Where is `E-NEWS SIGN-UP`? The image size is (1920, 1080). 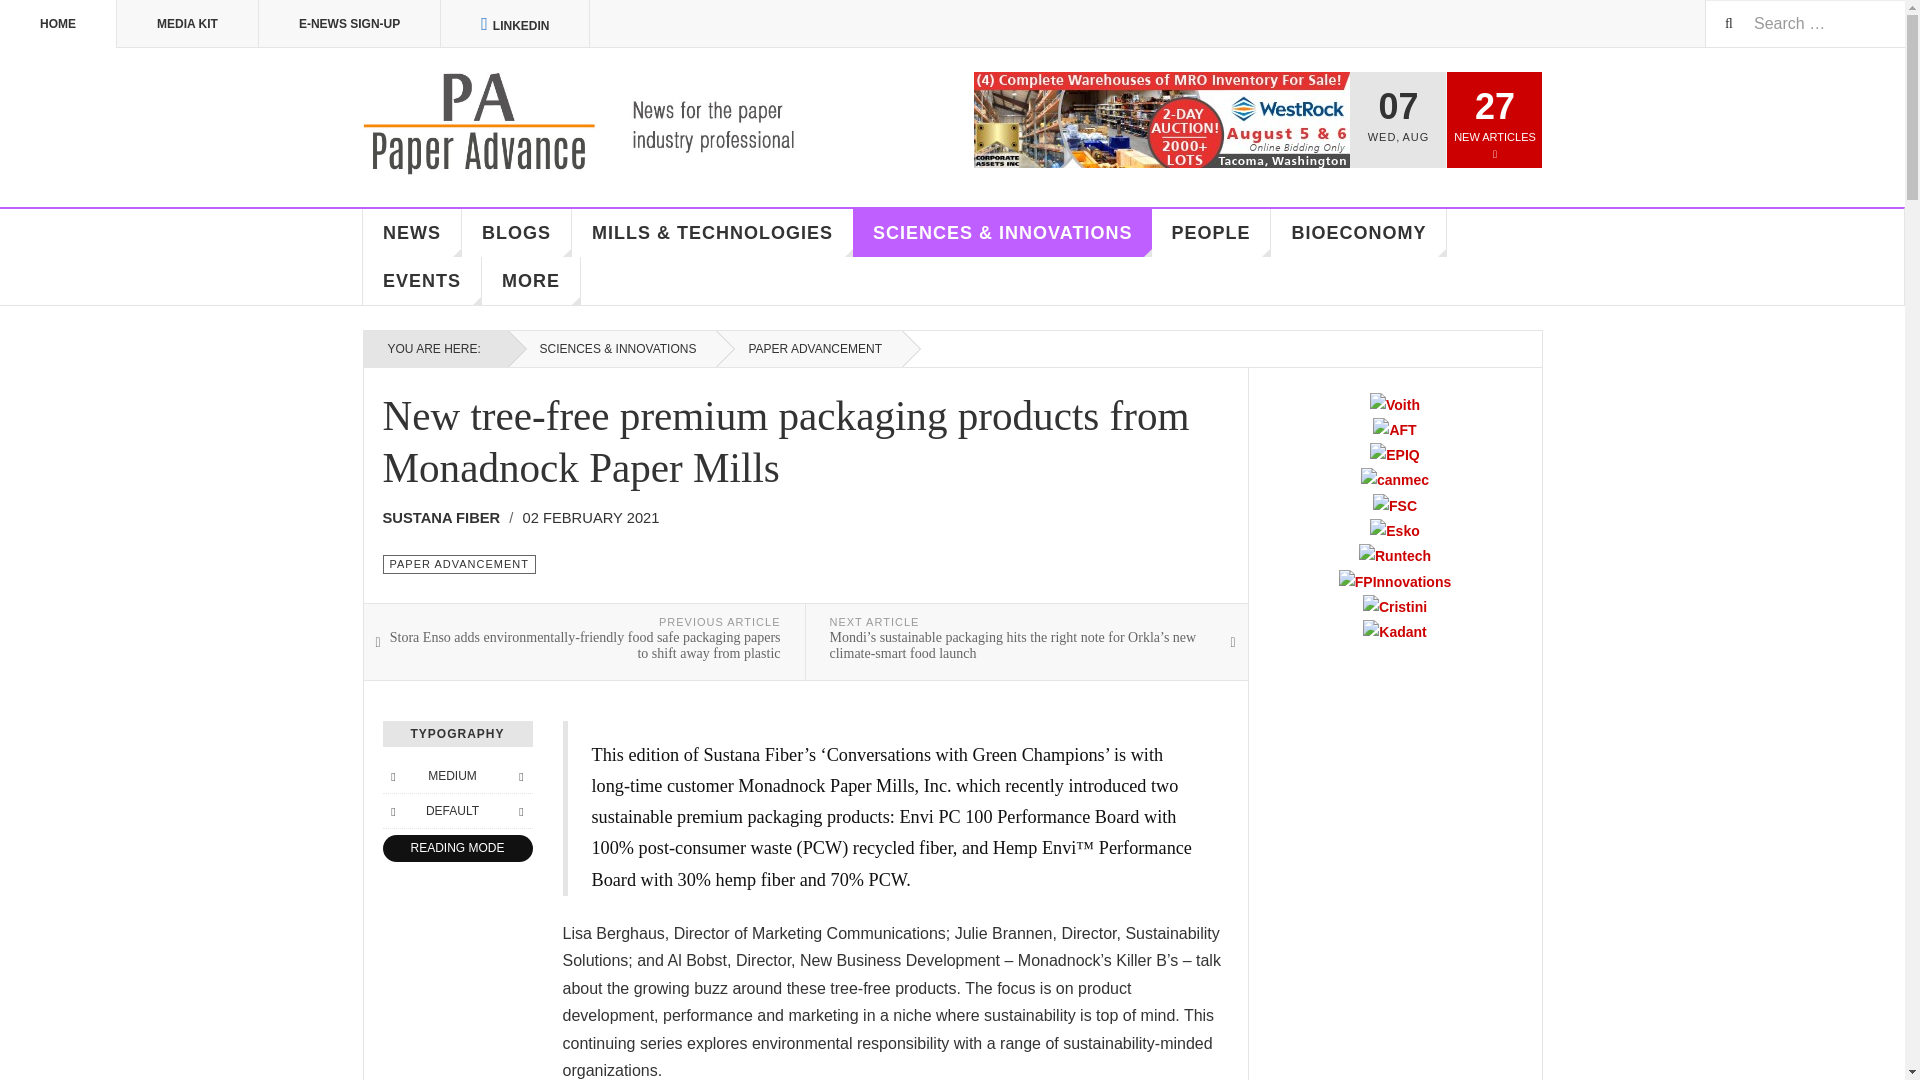
E-NEWS SIGN-UP is located at coordinates (350, 24).